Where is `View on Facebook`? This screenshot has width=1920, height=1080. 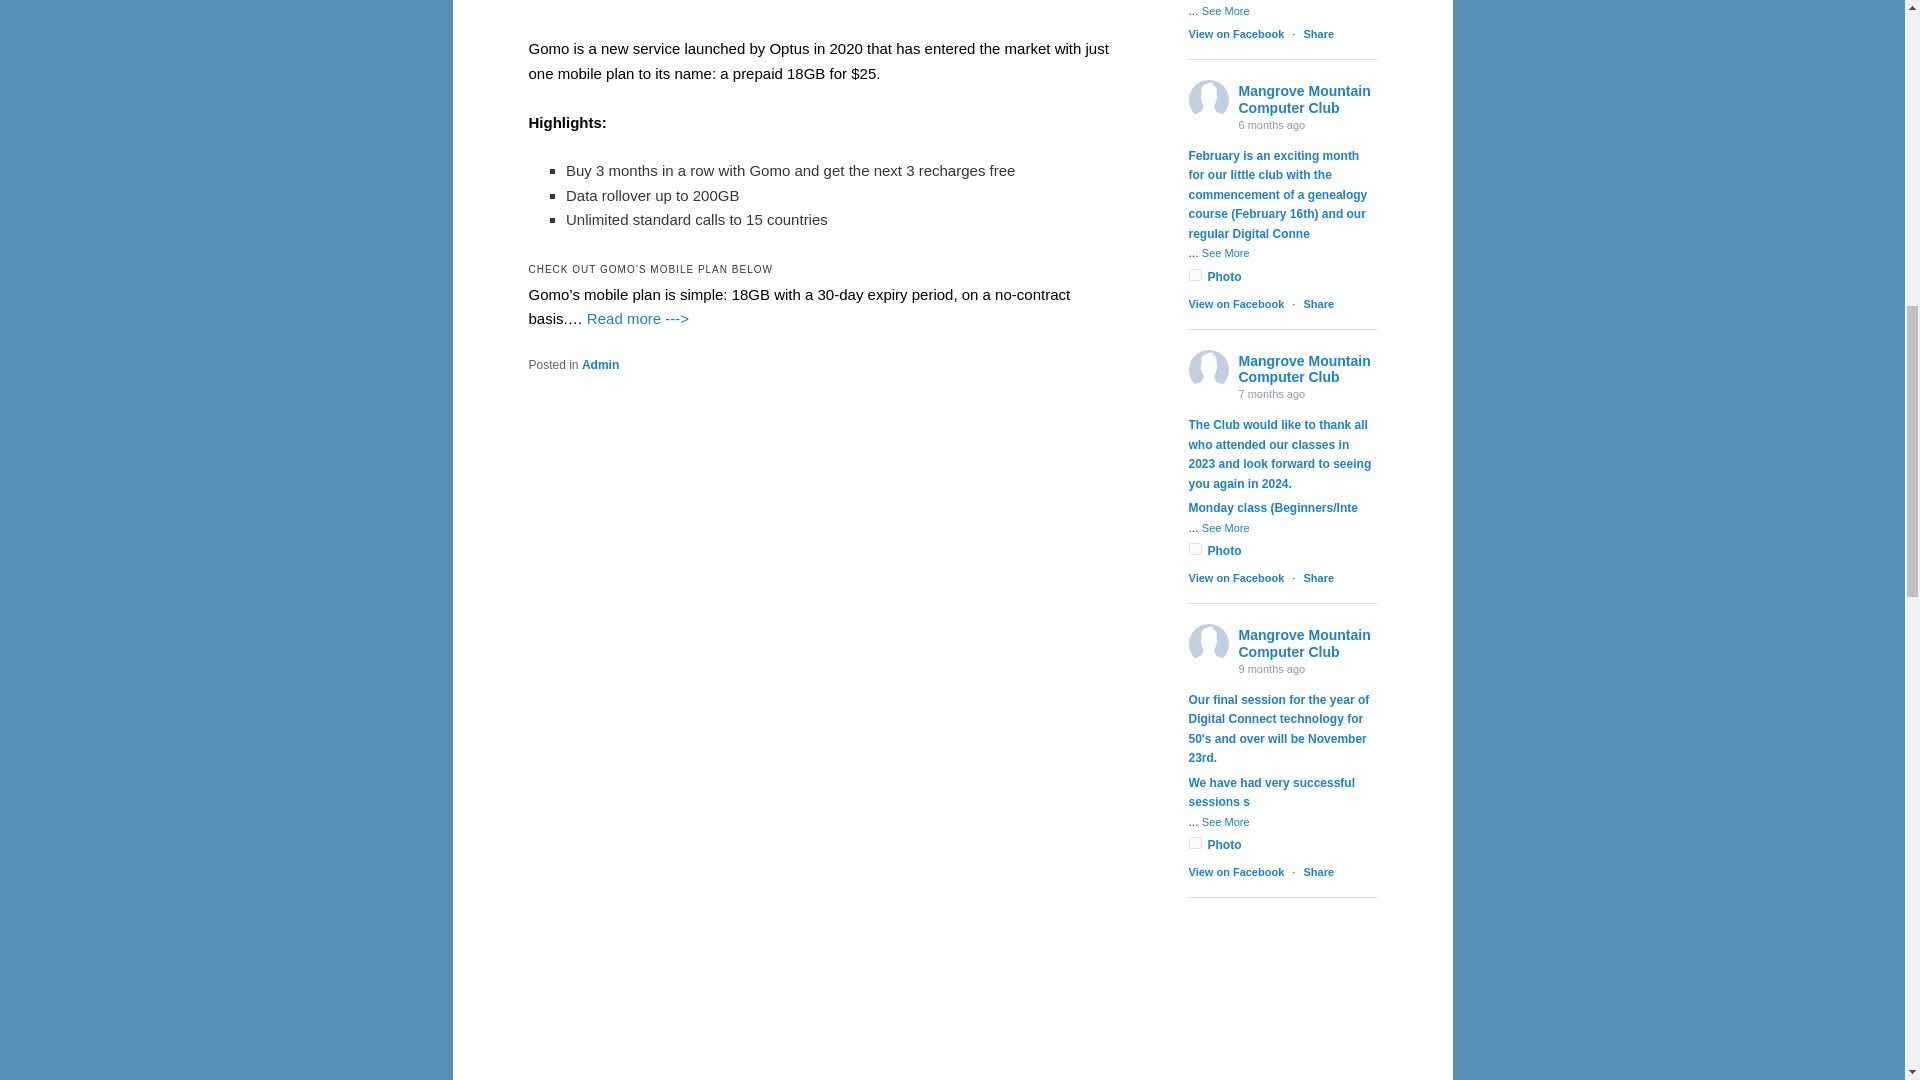
View on Facebook is located at coordinates (1236, 578).